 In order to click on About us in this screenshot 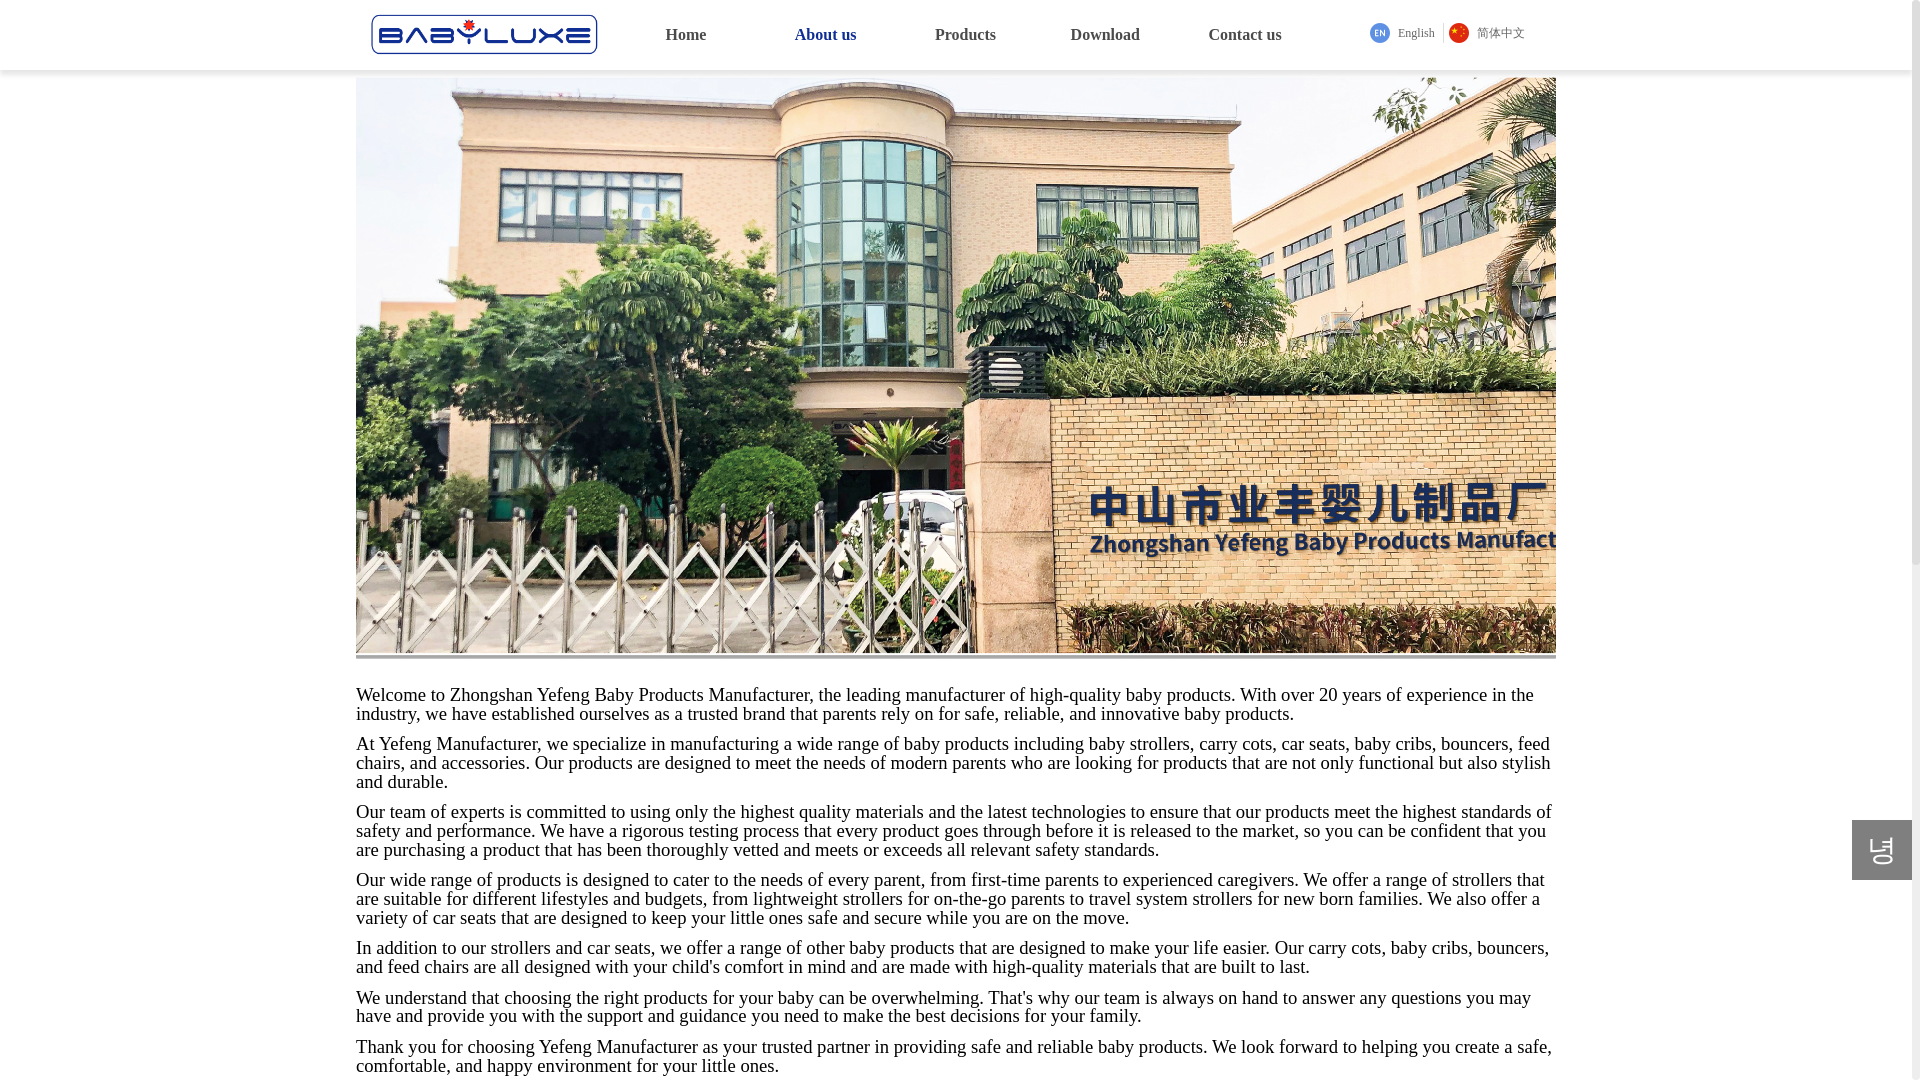, I will do `click(826, 35)`.